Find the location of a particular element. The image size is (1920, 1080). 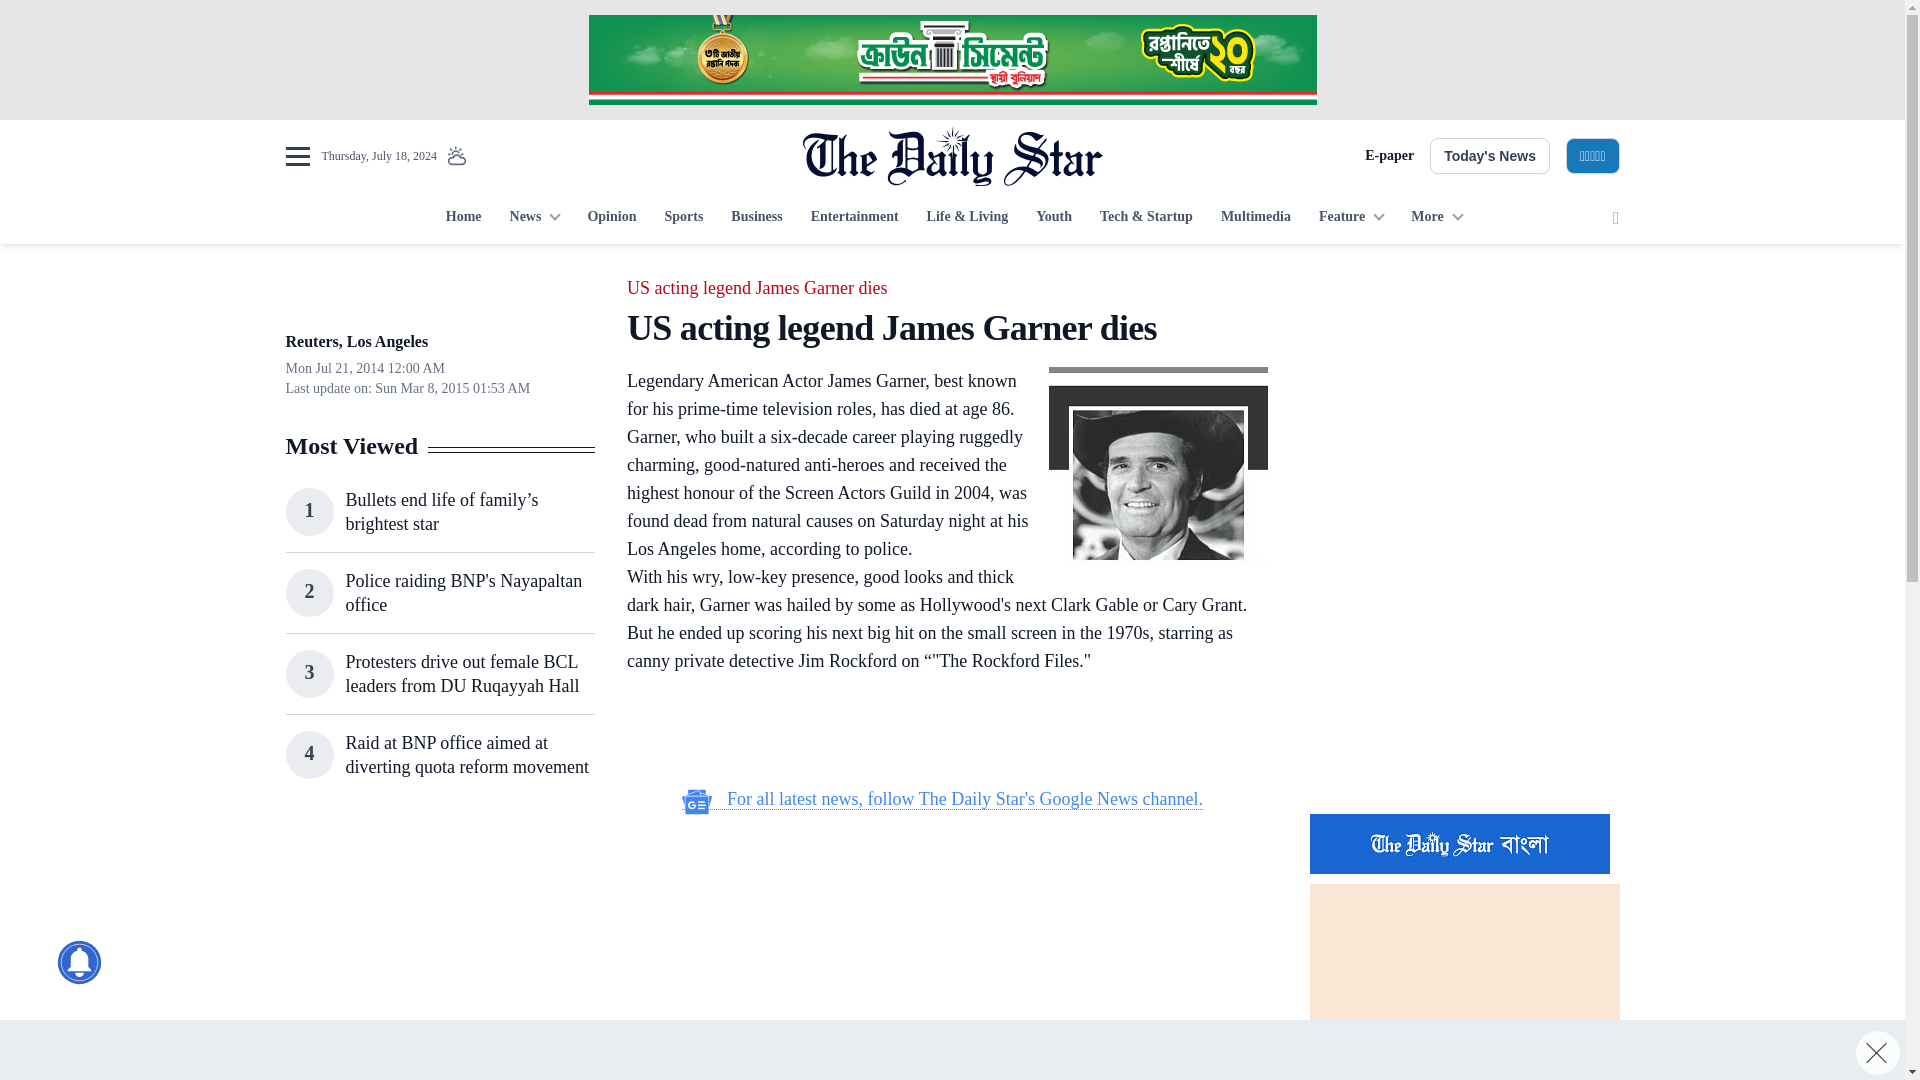

Home is located at coordinates (463, 218).